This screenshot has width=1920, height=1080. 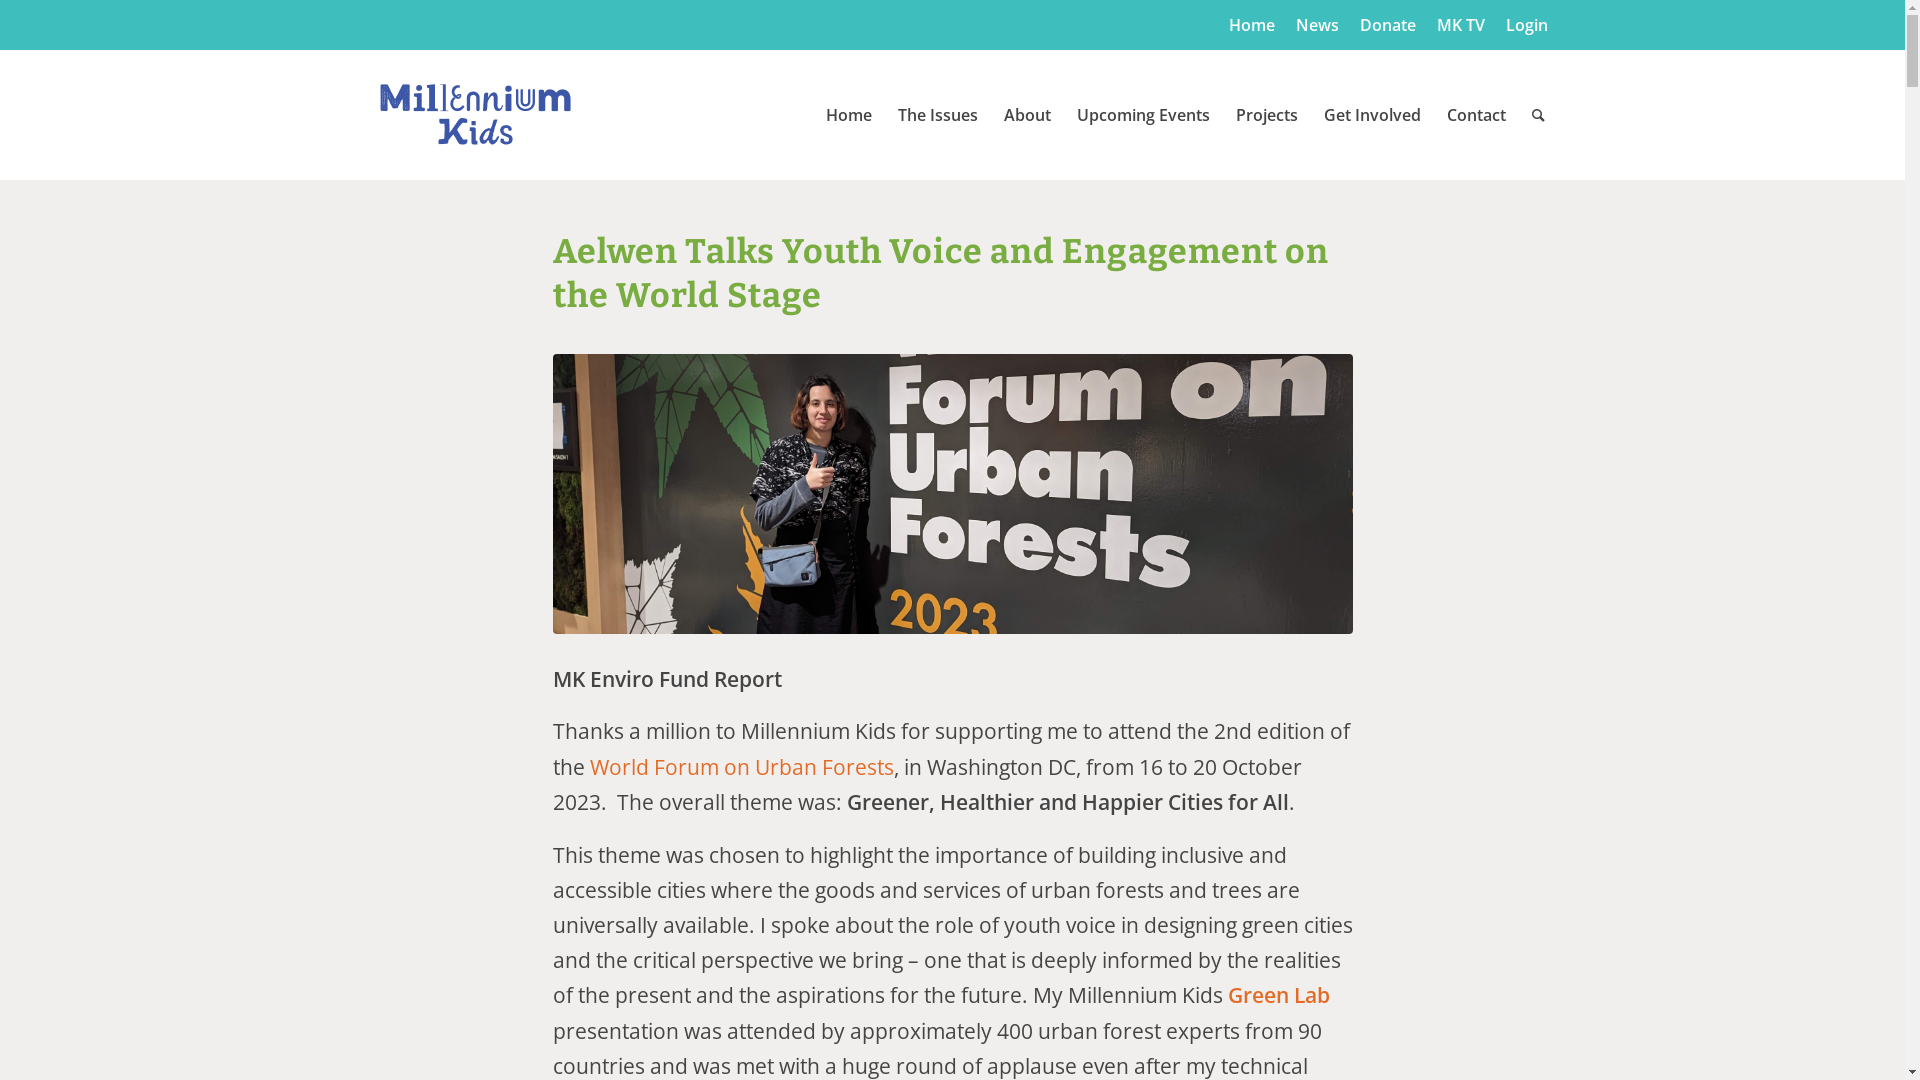 What do you see at coordinates (1476, 115) in the screenshot?
I see `Contact` at bounding box center [1476, 115].